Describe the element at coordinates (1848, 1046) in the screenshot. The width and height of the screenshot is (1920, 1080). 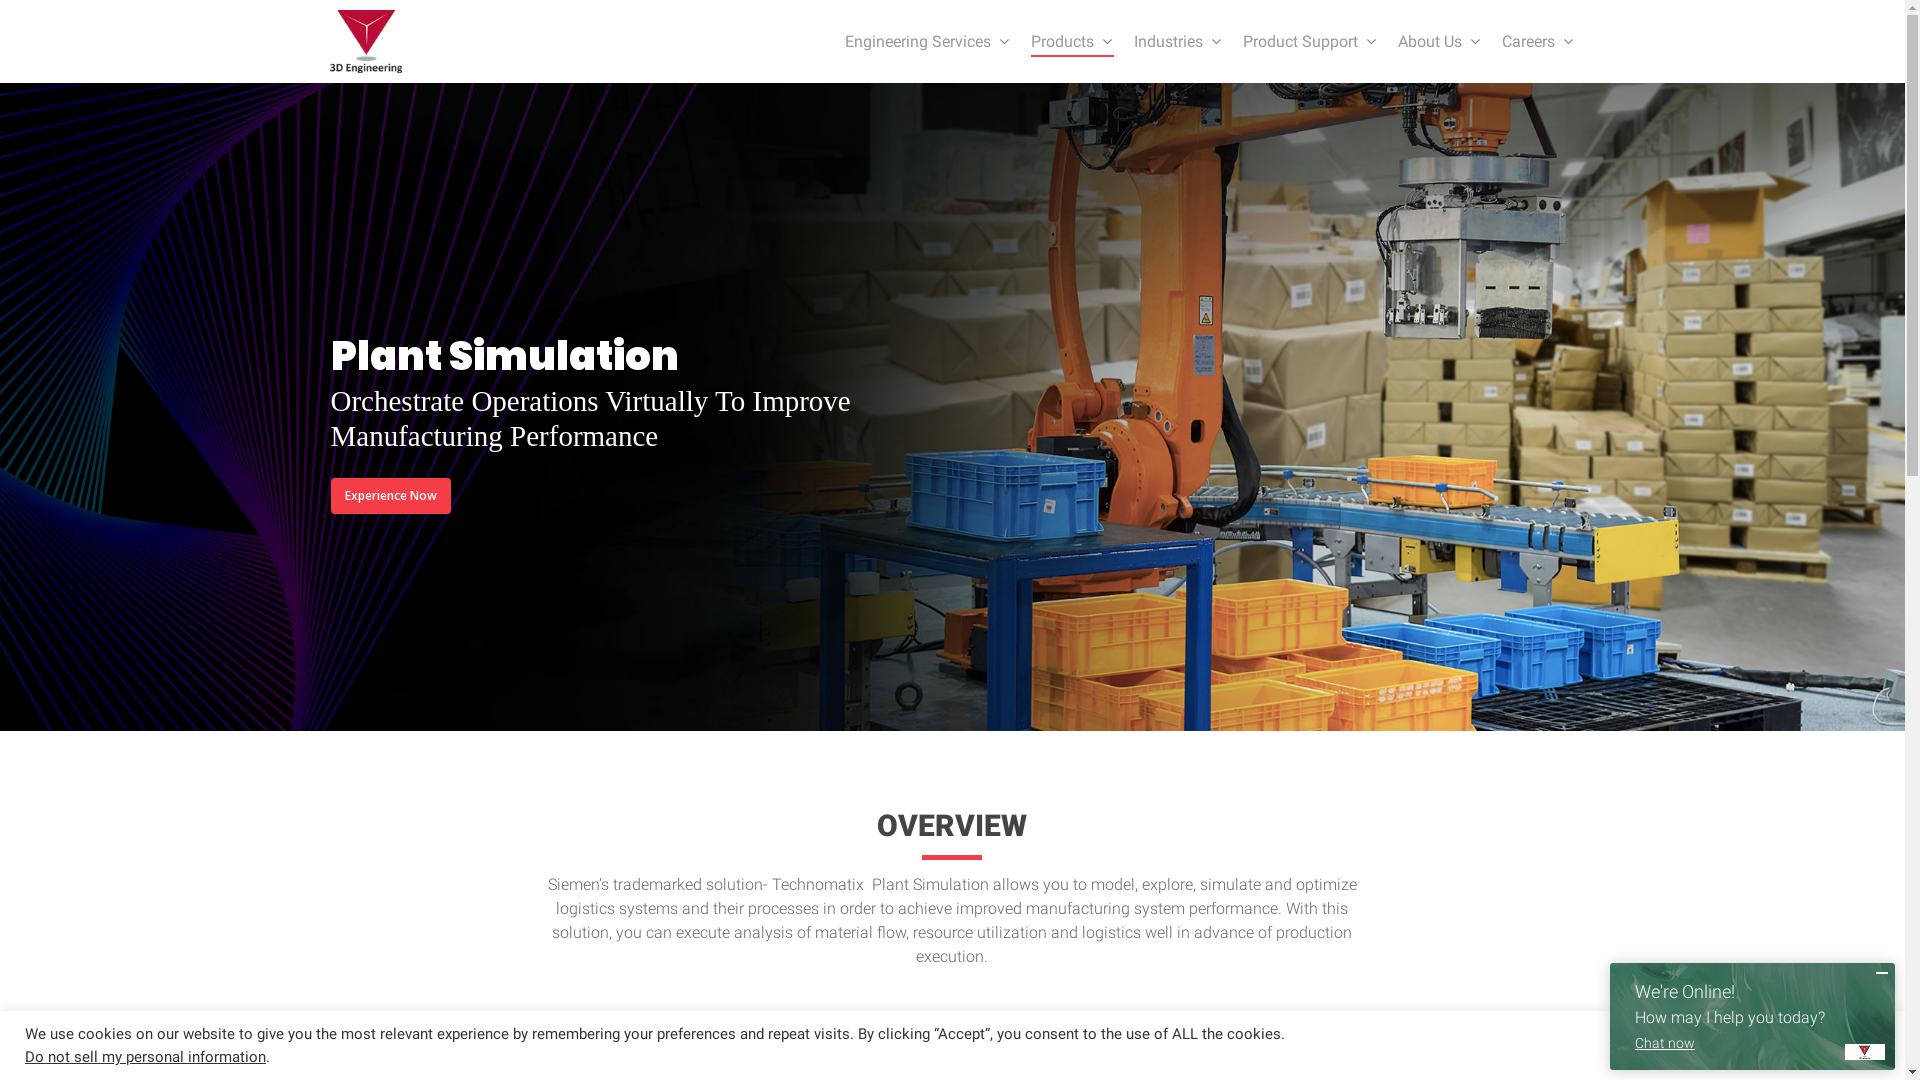
I see `Accept` at that location.